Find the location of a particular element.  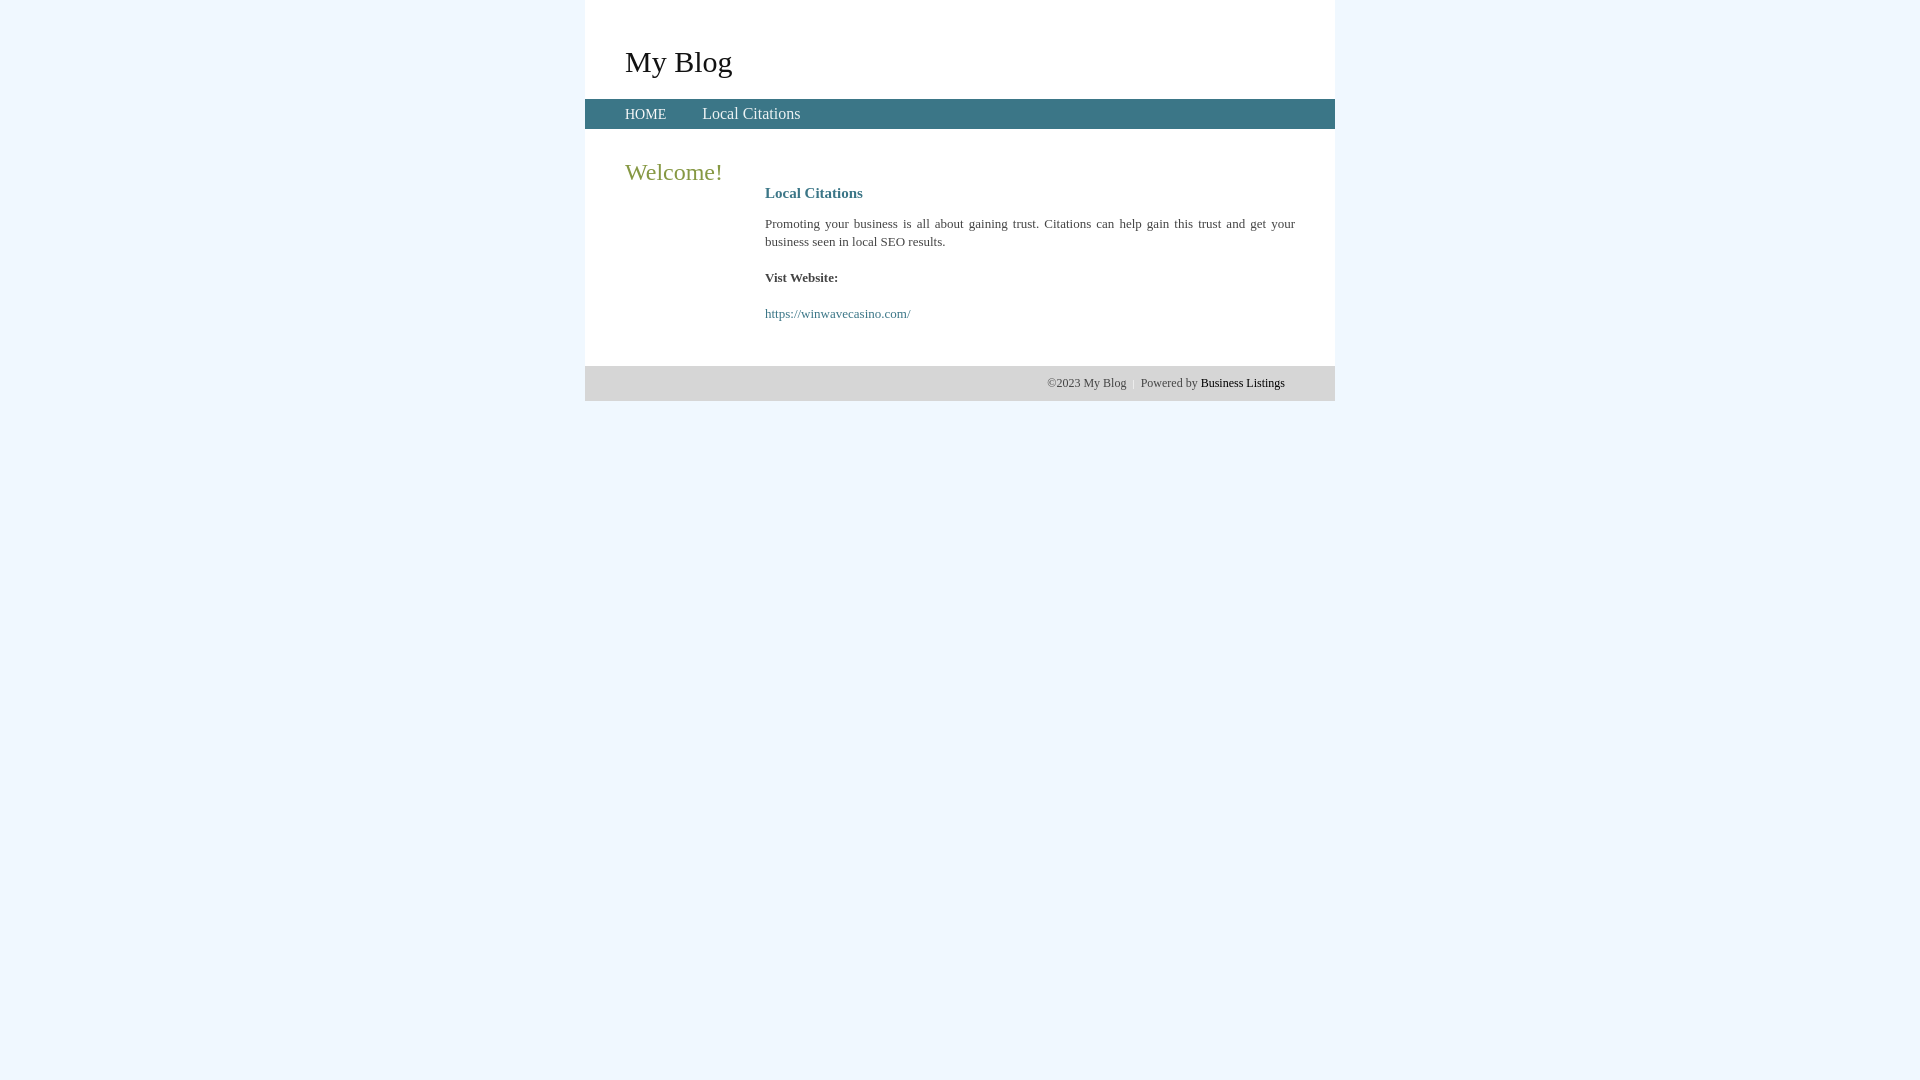

My Blog is located at coordinates (679, 61).